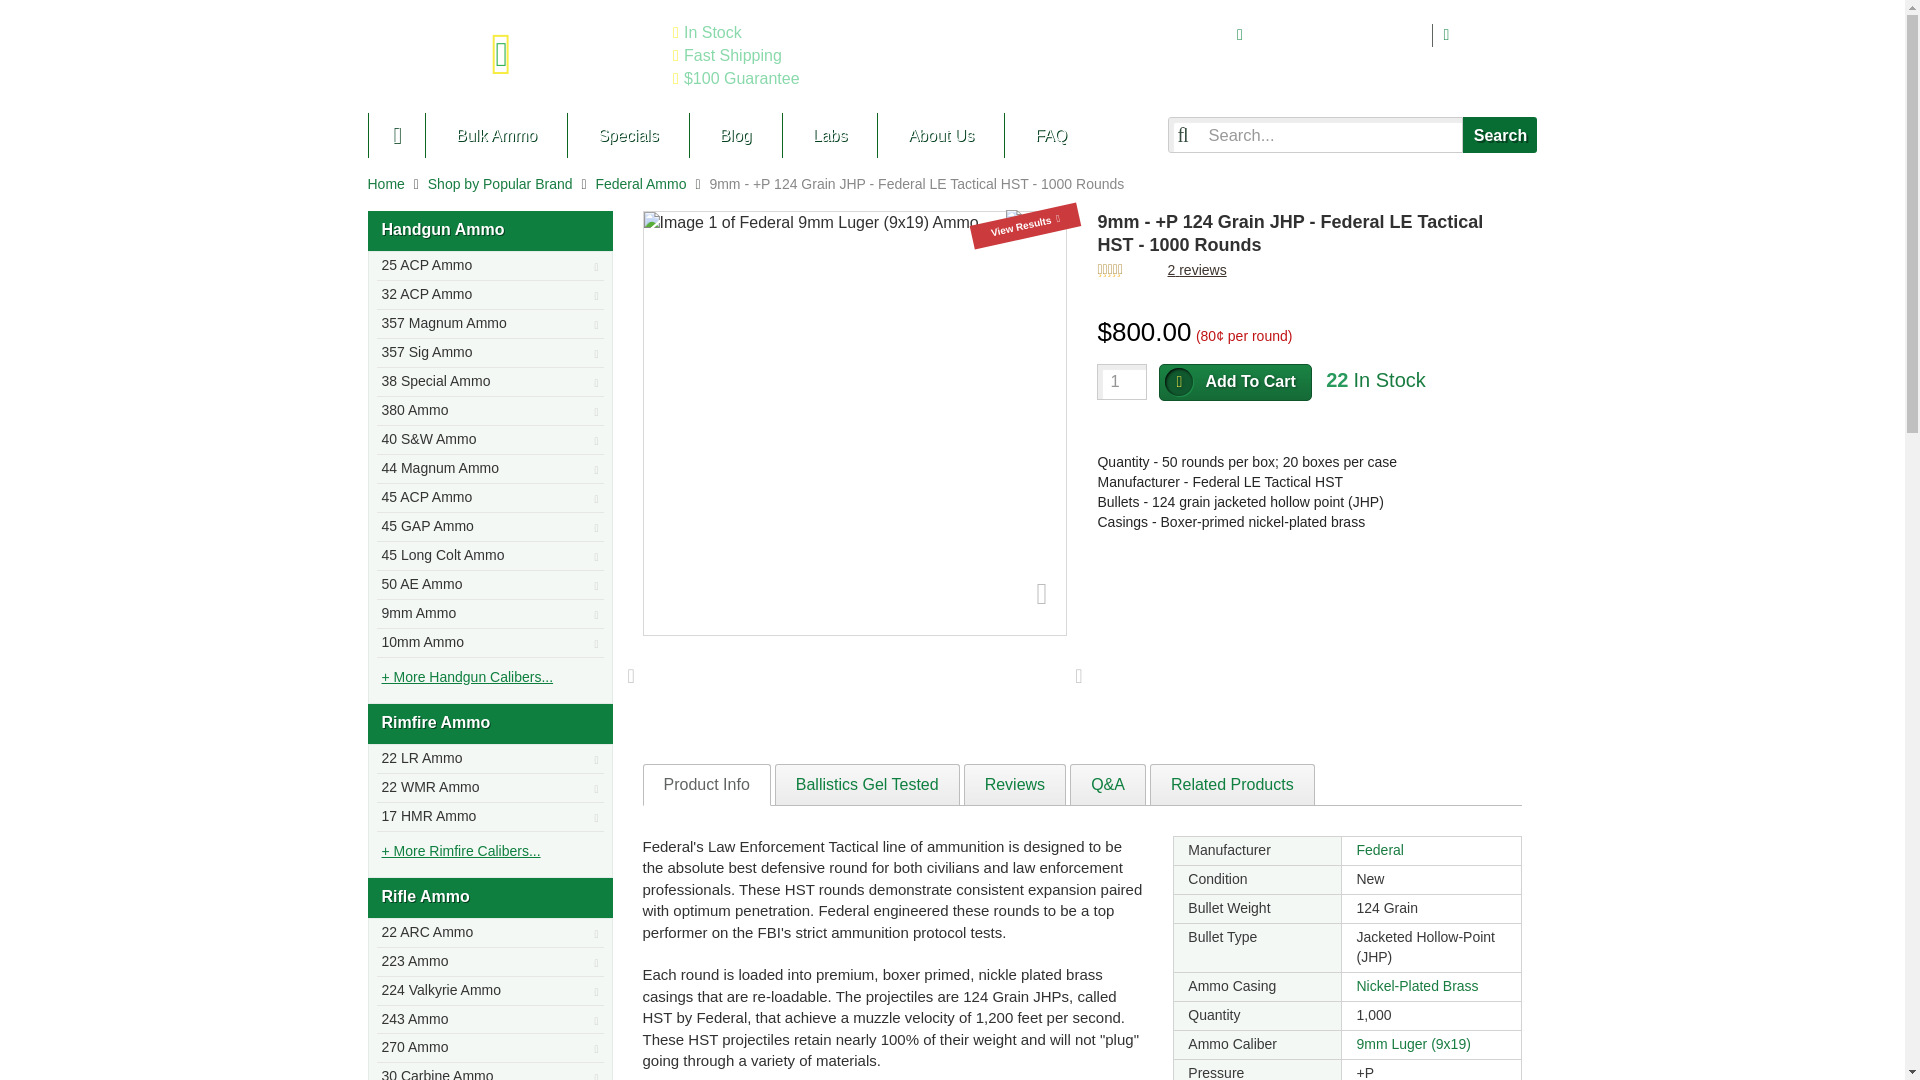  What do you see at coordinates (1494, 34) in the screenshot?
I see `Email Us` at bounding box center [1494, 34].